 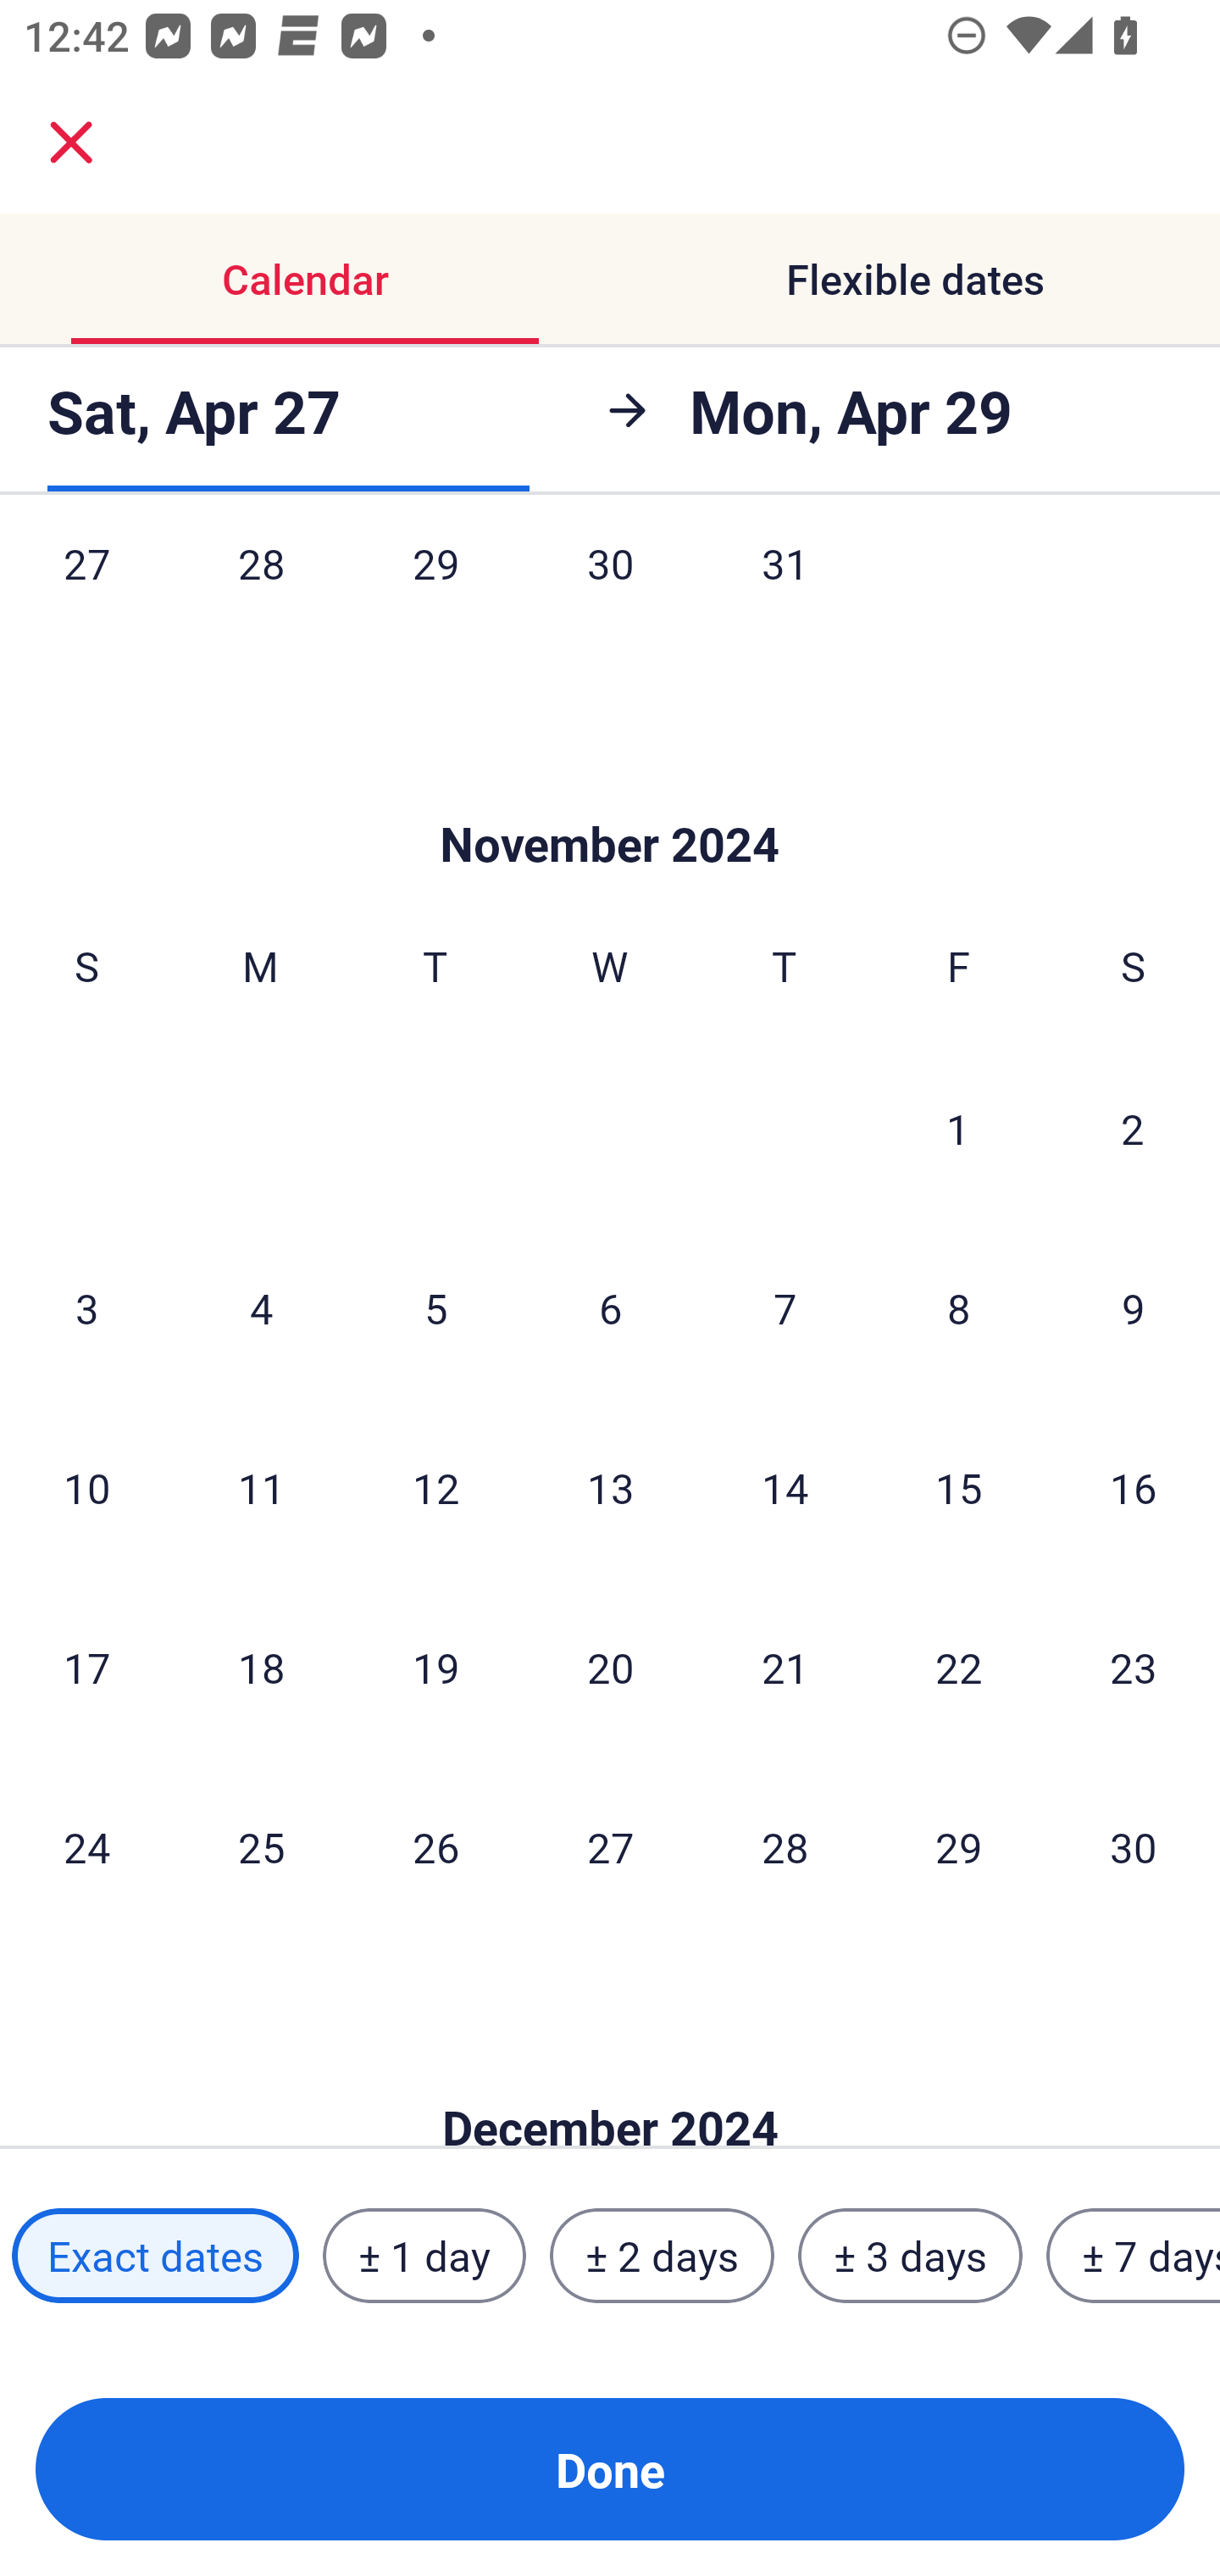 What do you see at coordinates (785, 1847) in the screenshot?
I see `28 Thursday, November 28, 2024` at bounding box center [785, 1847].